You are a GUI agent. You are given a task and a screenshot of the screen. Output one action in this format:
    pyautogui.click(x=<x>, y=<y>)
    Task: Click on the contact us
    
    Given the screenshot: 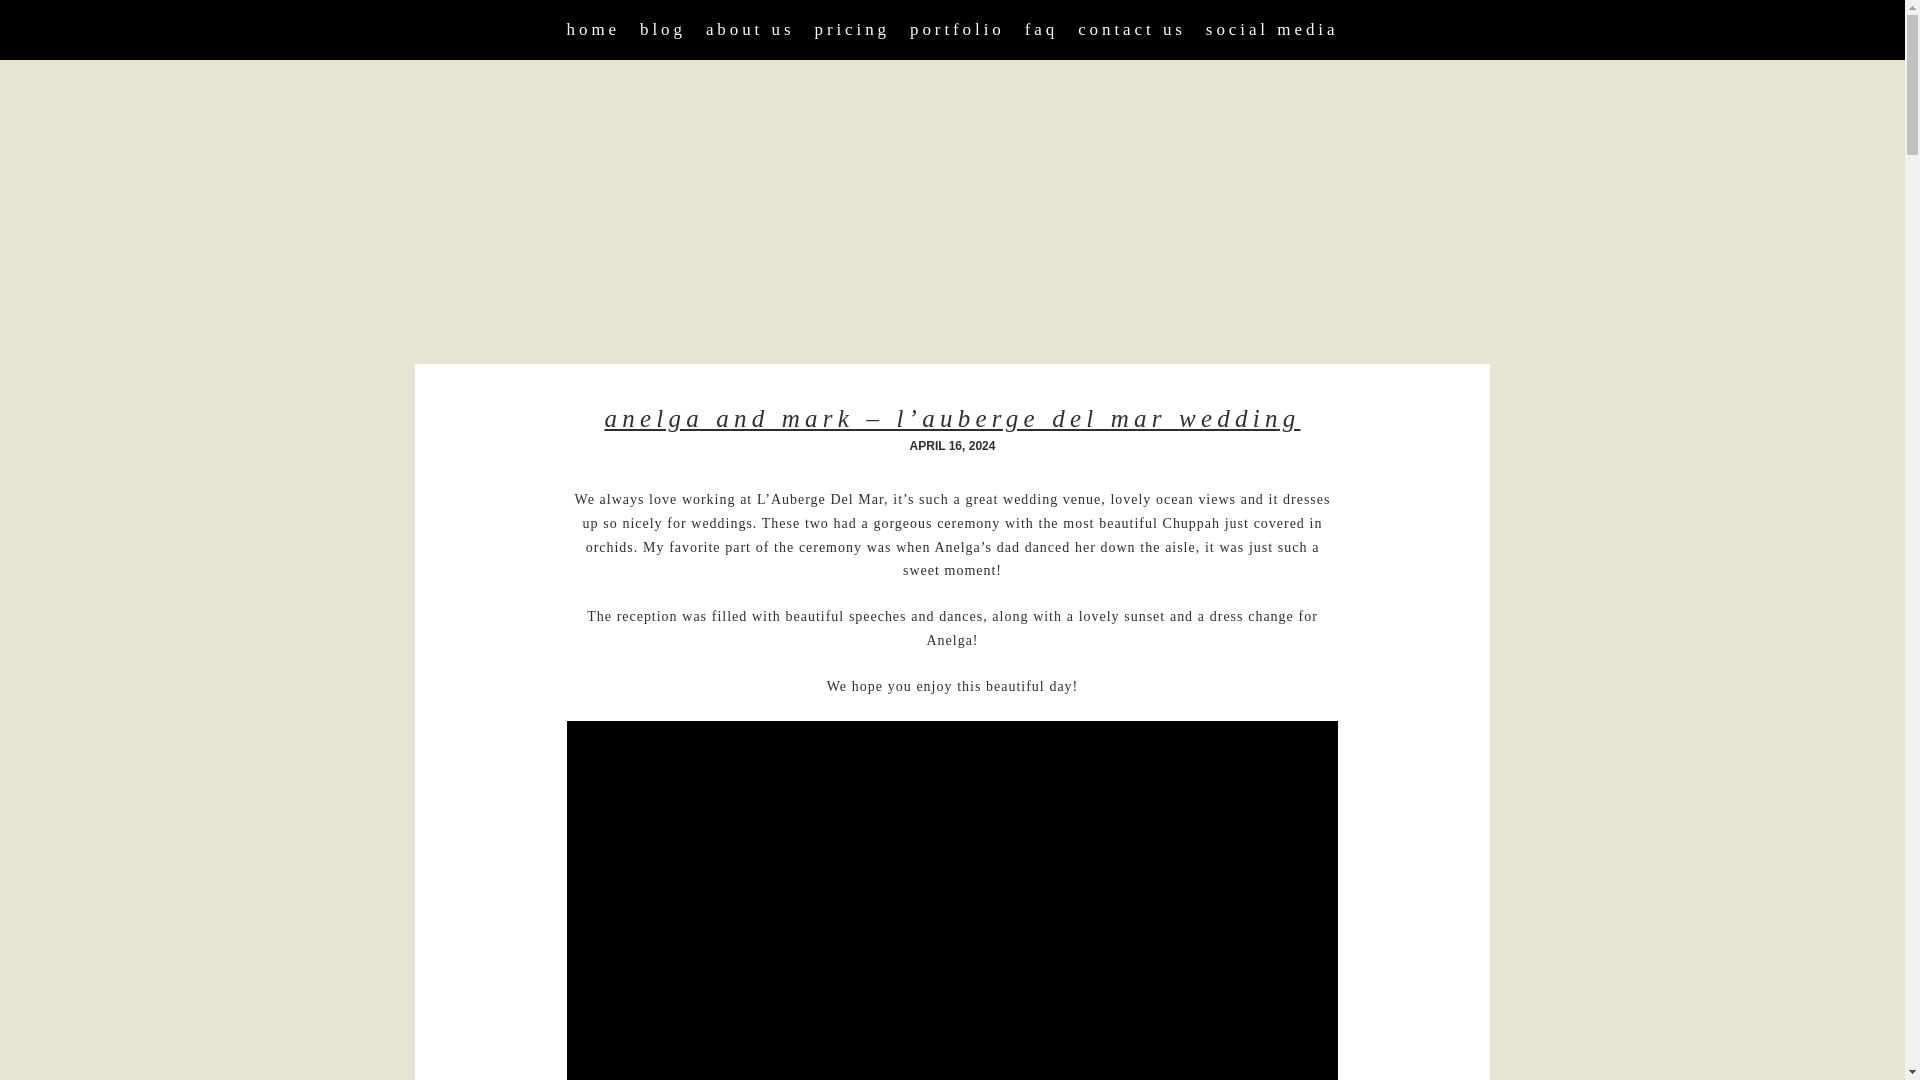 What is the action you would take?
    pyautogui.click(x=1132, y=29)
    